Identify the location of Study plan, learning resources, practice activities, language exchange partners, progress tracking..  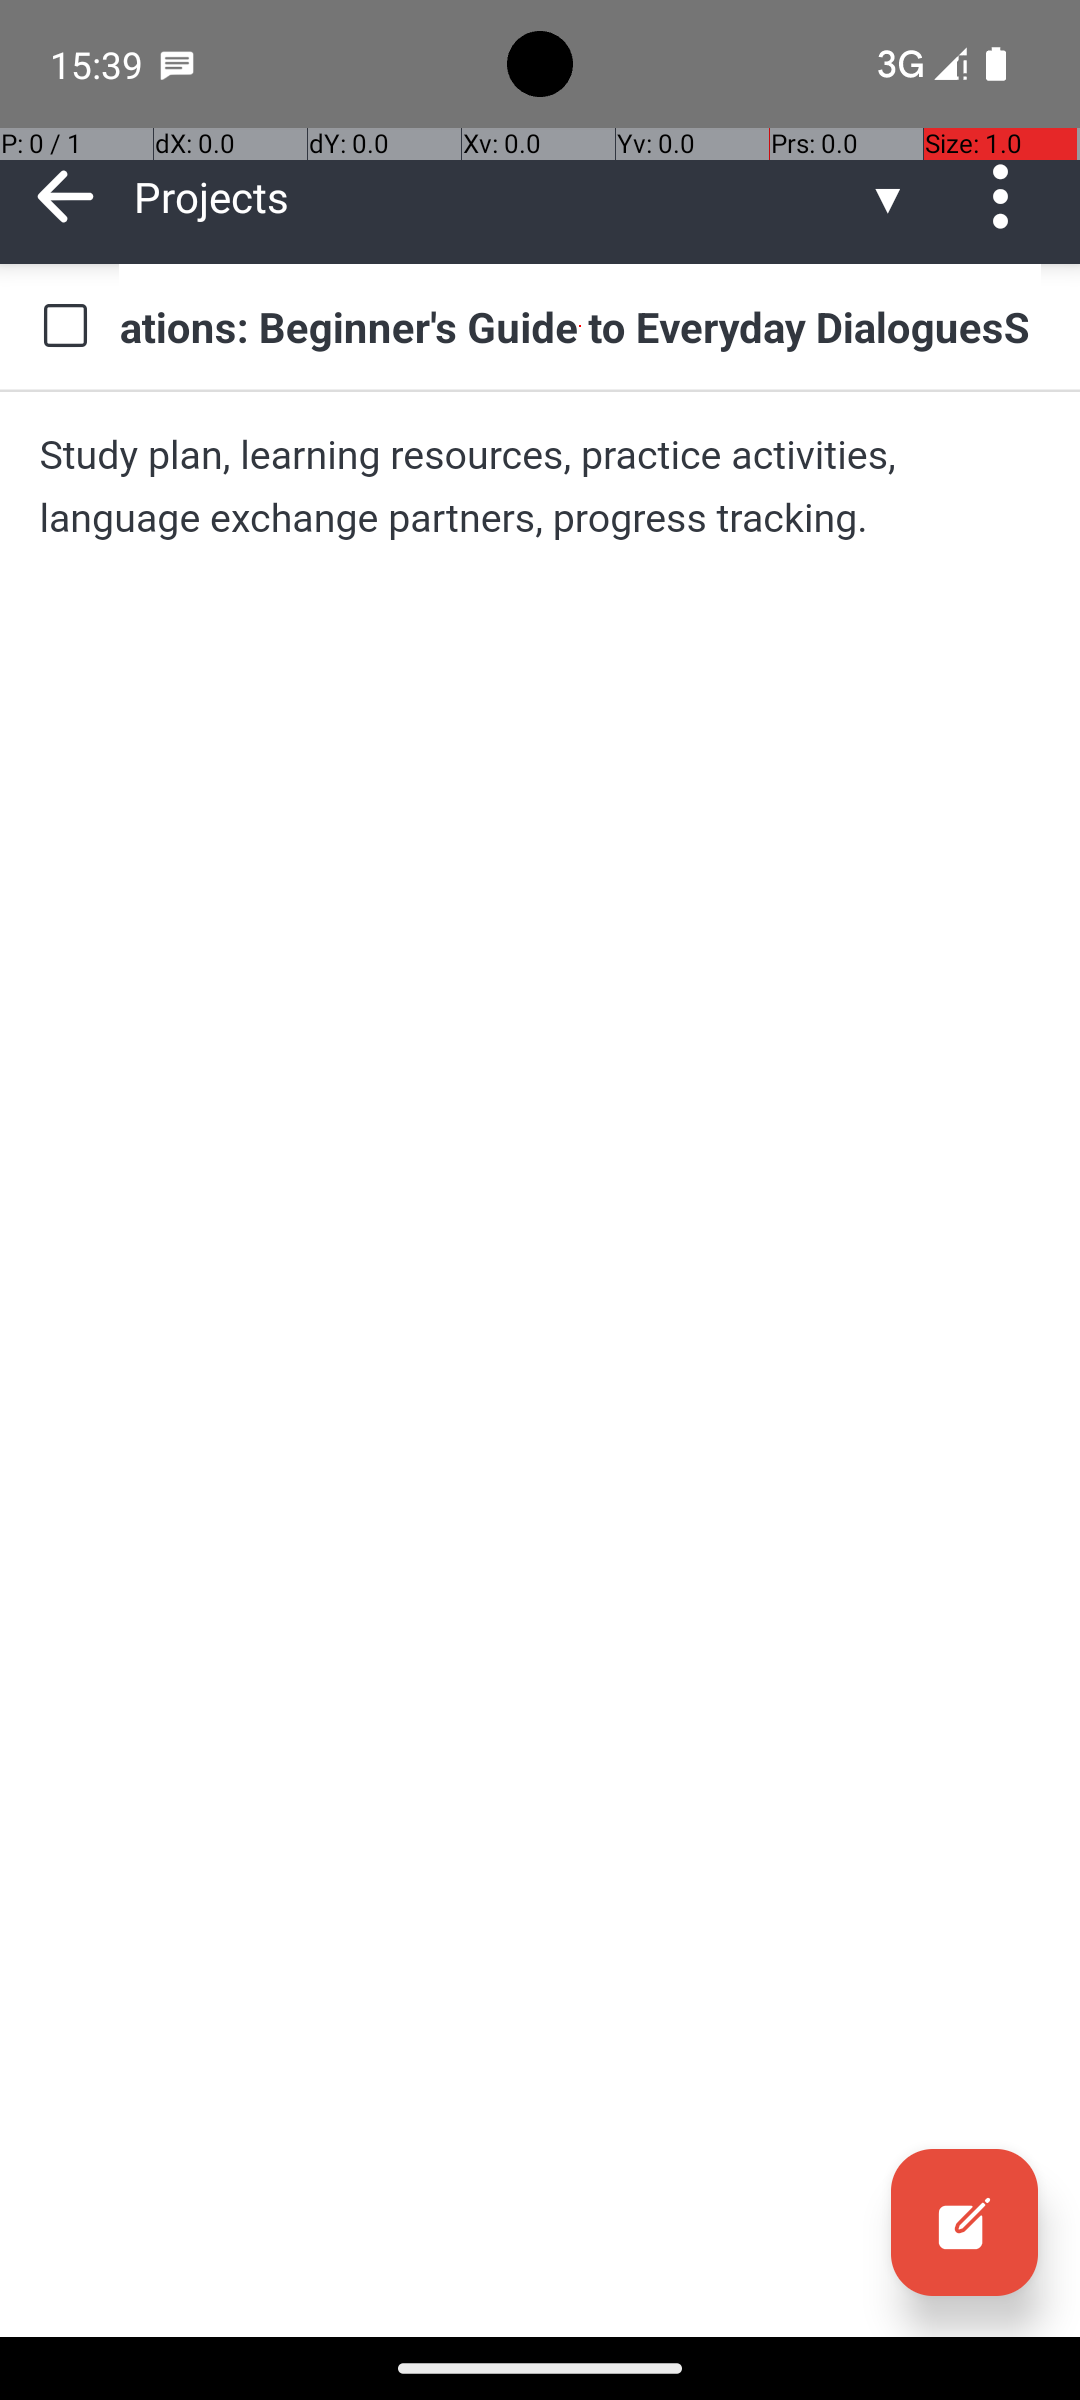
(540, 486).